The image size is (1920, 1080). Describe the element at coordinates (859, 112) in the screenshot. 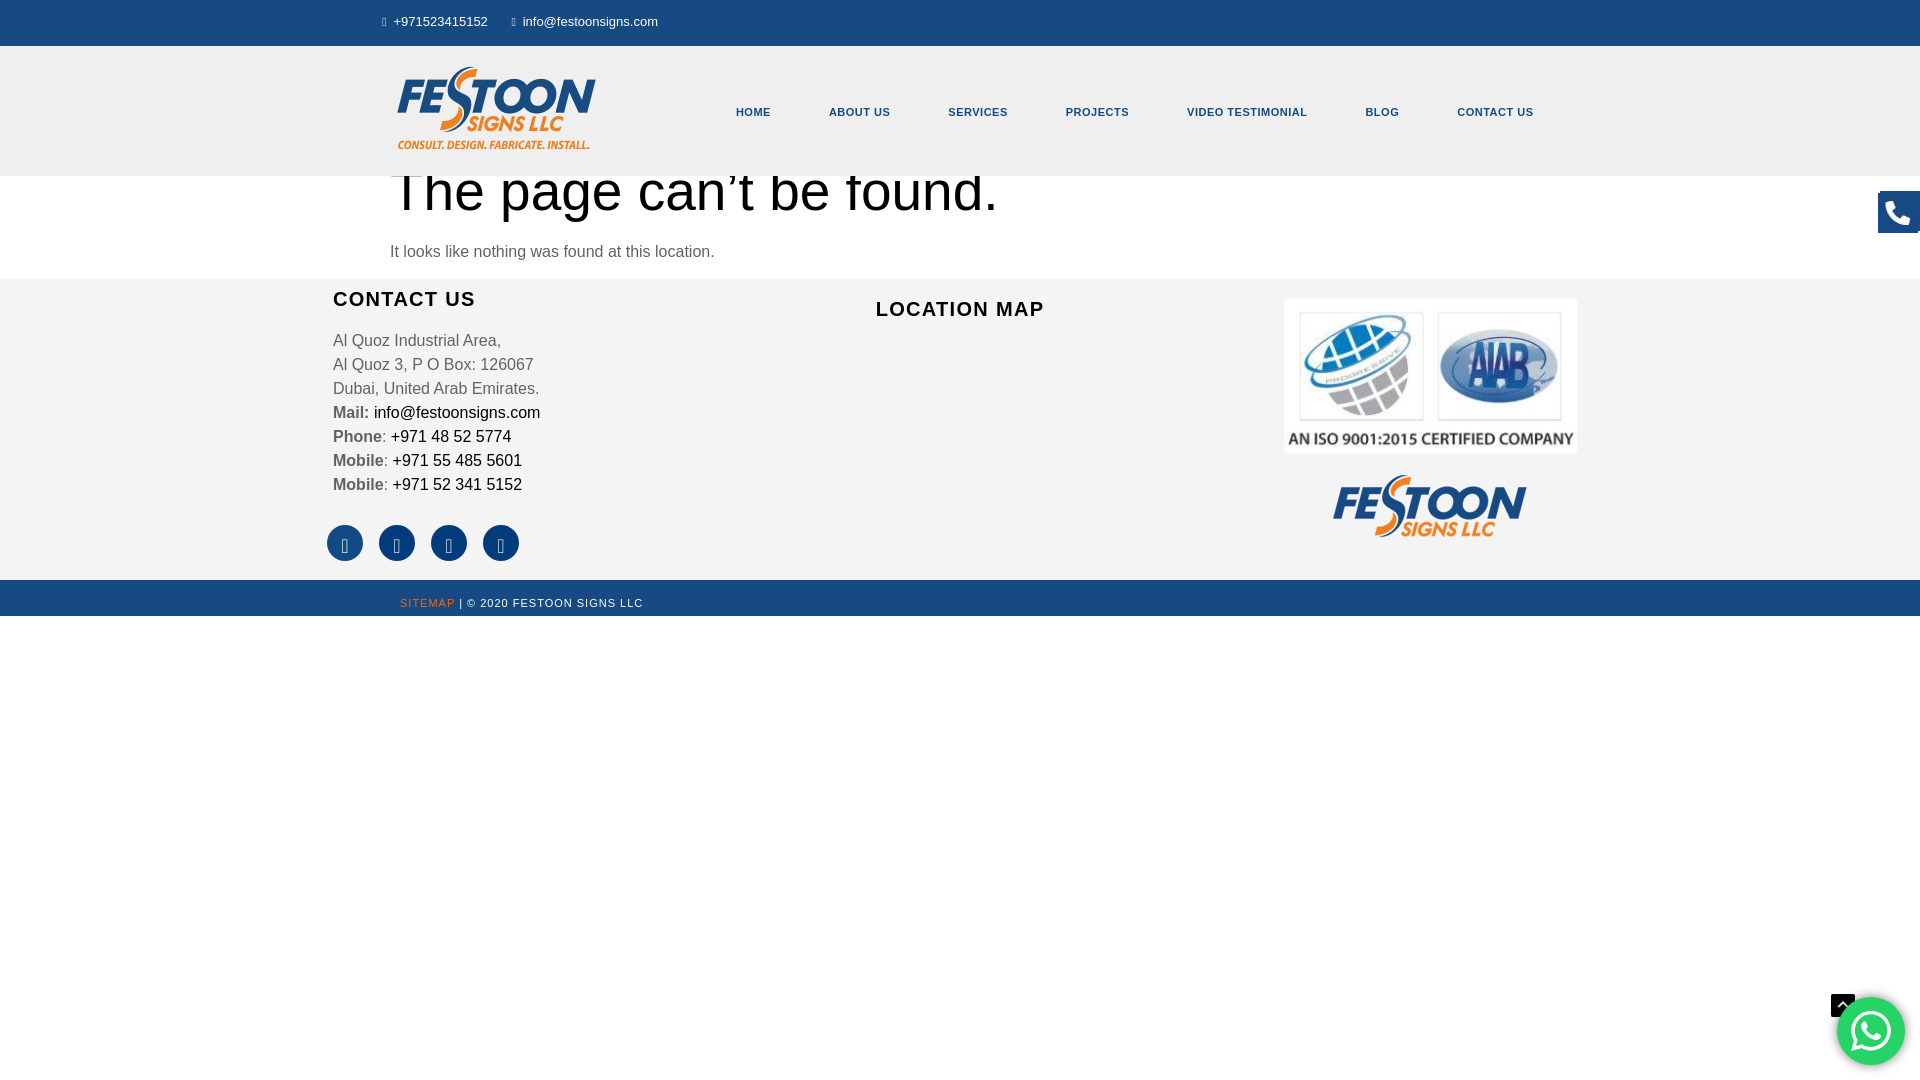

I see `ABOUT US` at that location.